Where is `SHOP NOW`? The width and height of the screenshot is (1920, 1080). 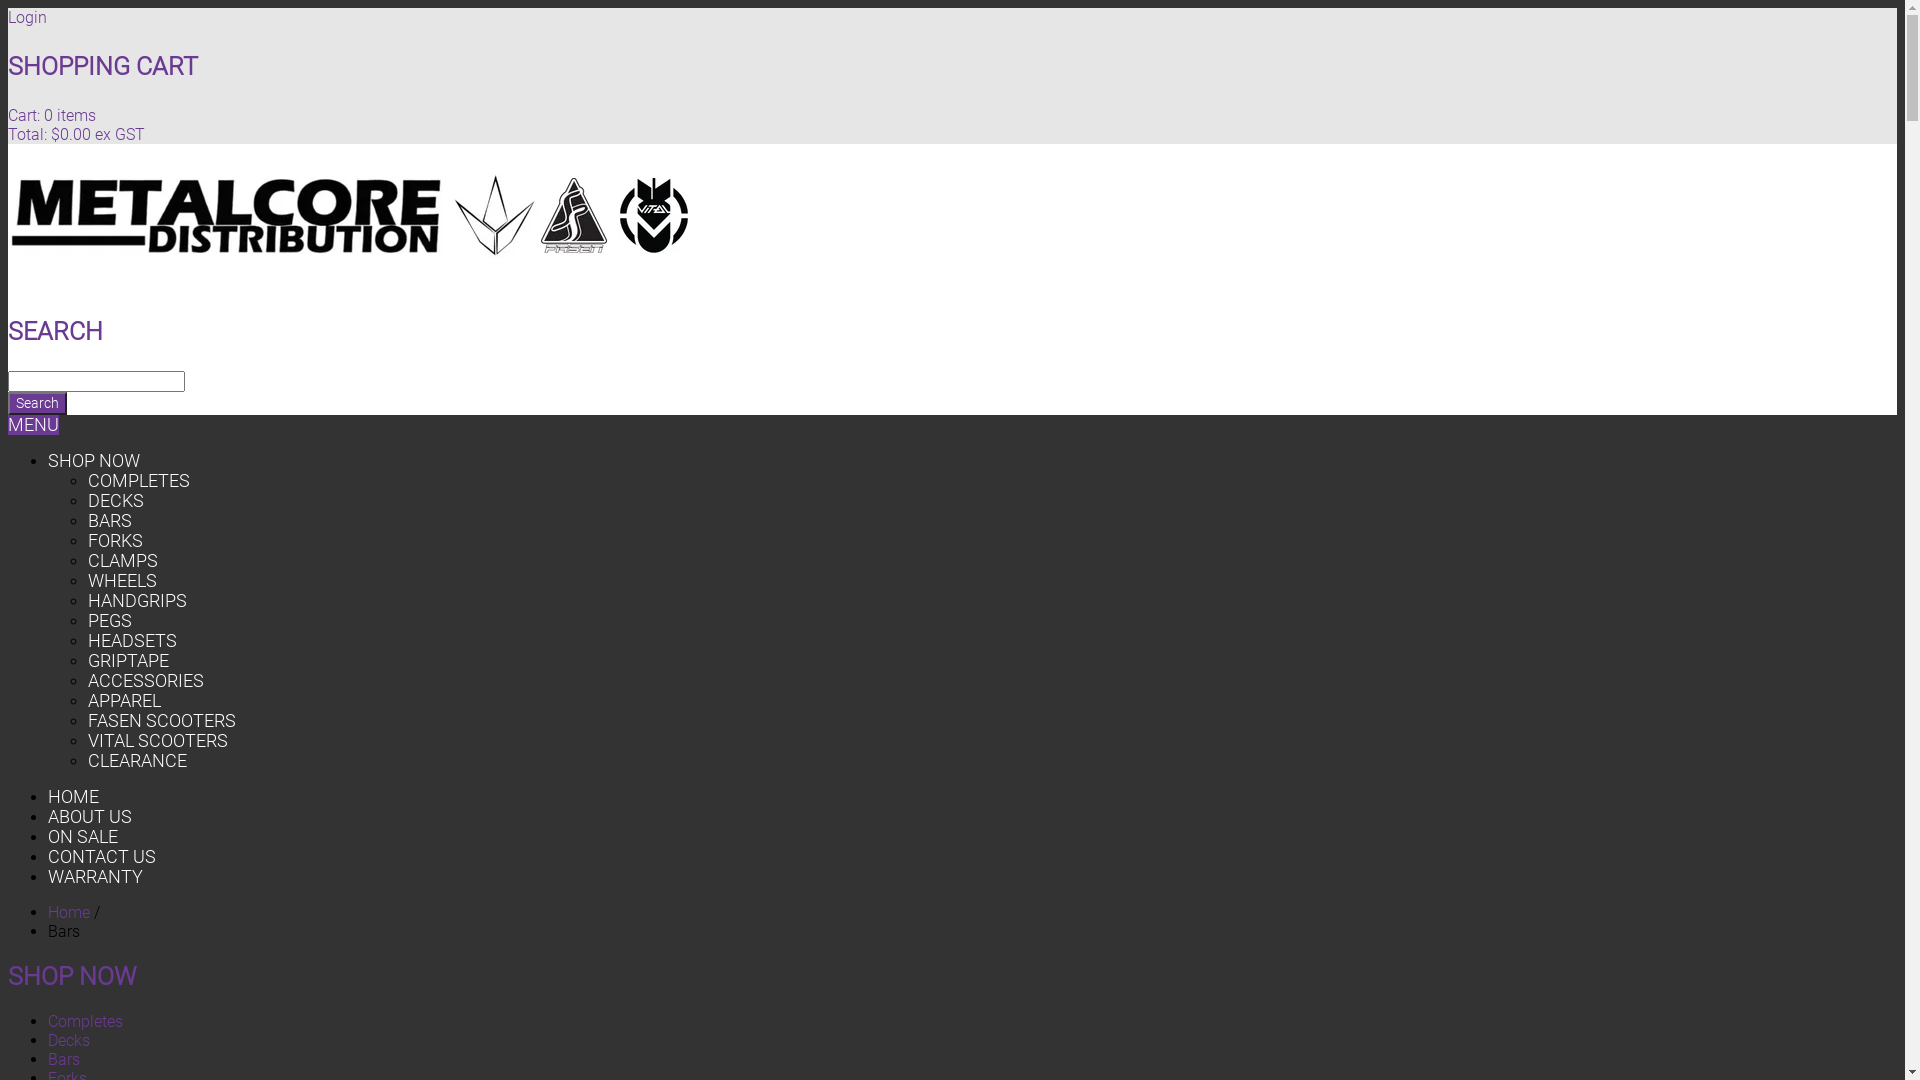
SHOP NOW is located at coordinates (94, 461).